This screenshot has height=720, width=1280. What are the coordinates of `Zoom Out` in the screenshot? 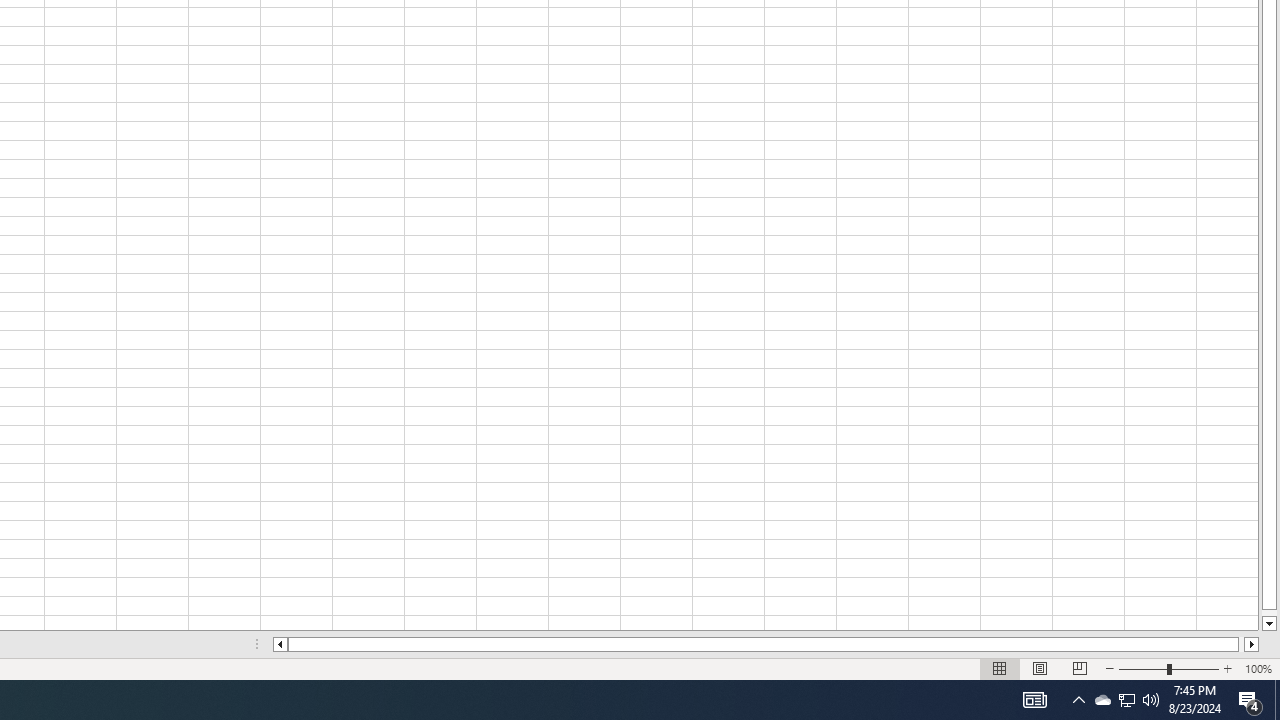 It's located at (1142, 668).